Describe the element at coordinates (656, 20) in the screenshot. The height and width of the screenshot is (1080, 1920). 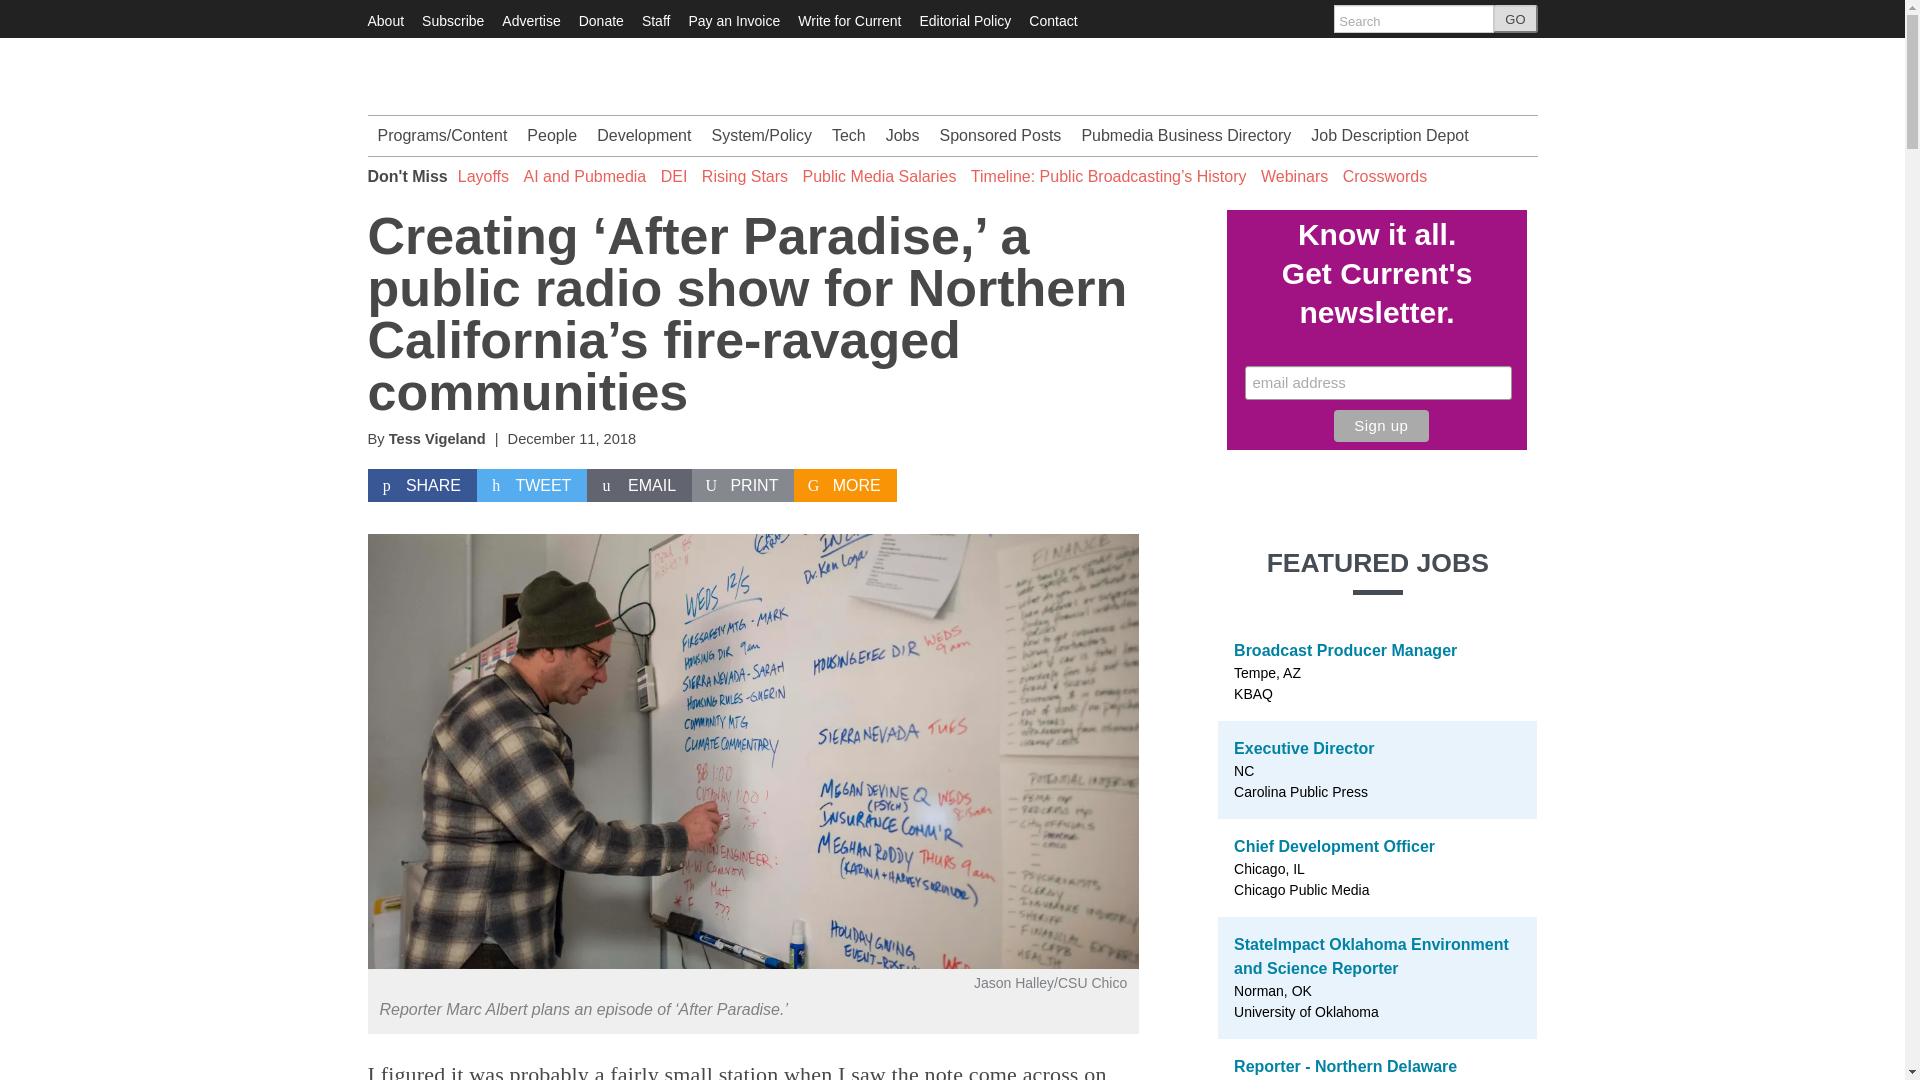
I see `Staff` at that location.